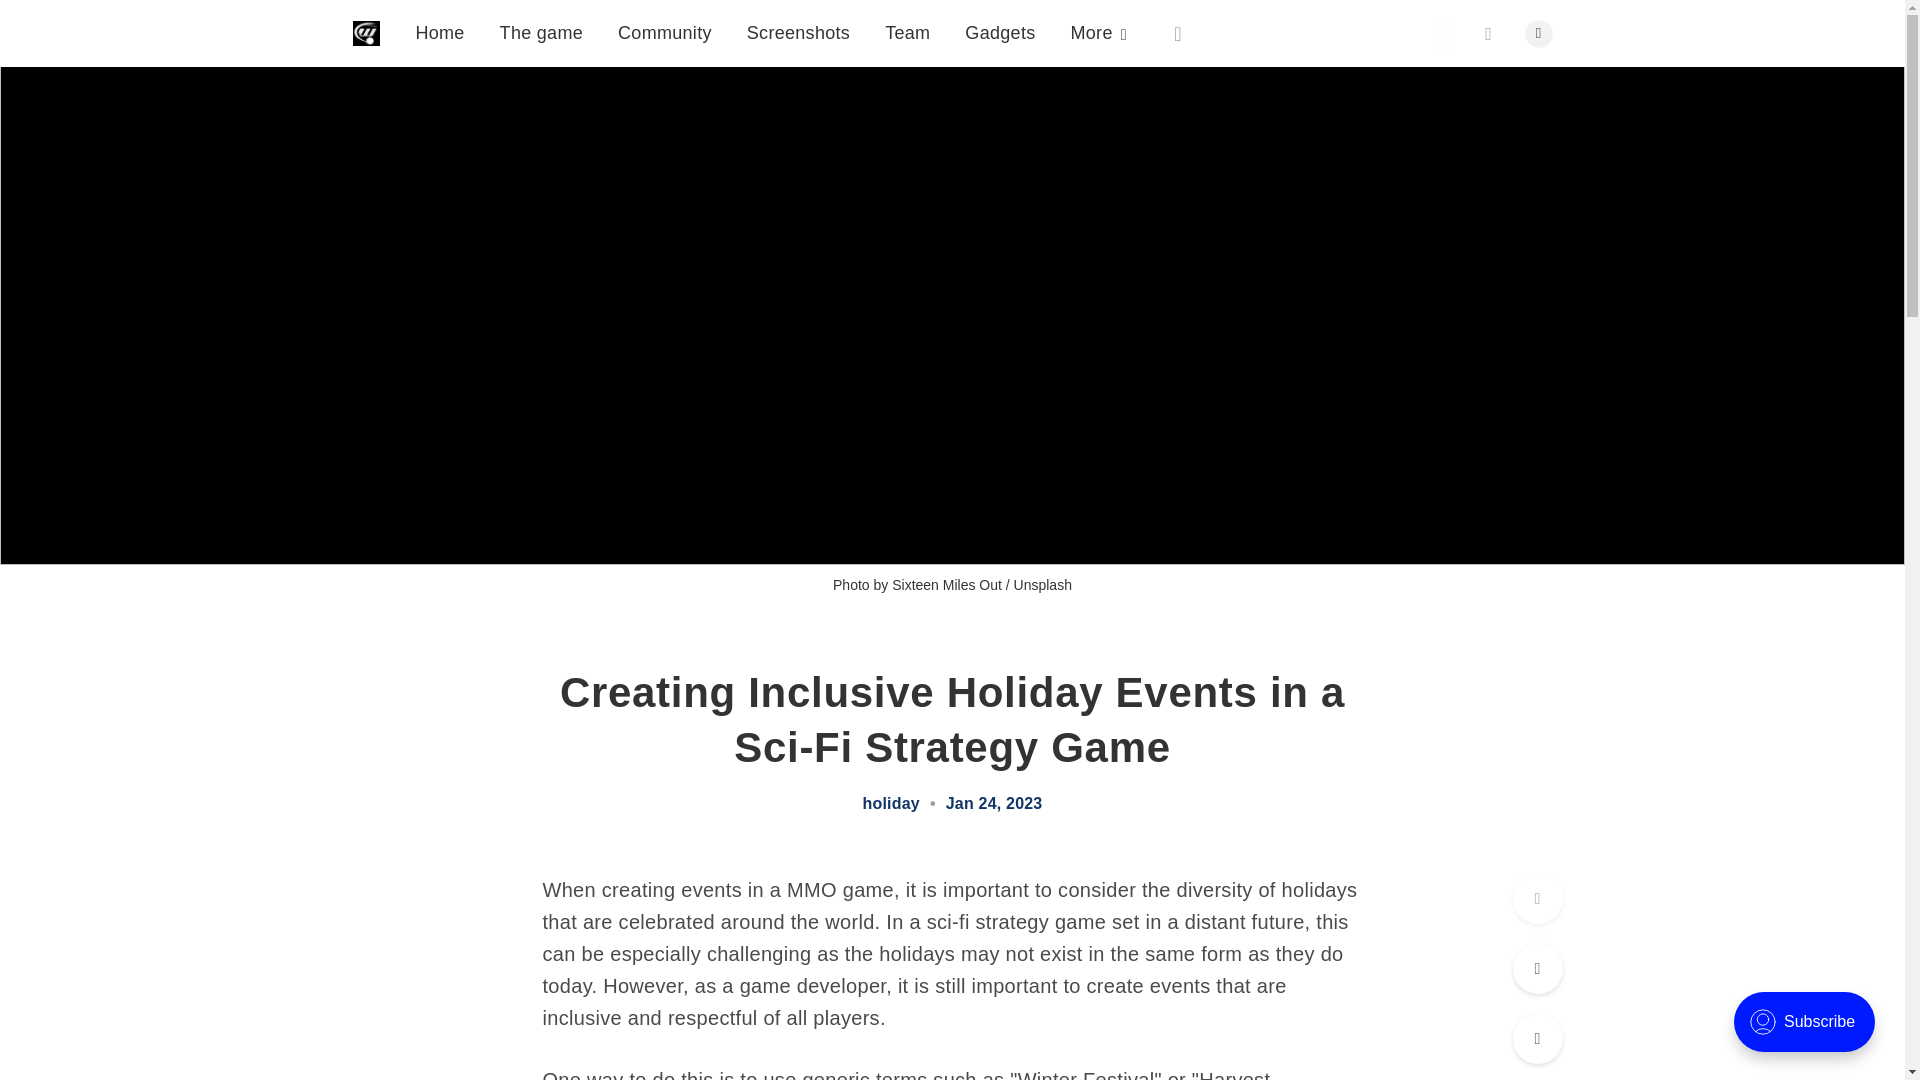 The image size is (1920, 1080). What do you see at coordinates (890, 804) in the screenshot?
I see `holiday` at bounding box center [890, 804].